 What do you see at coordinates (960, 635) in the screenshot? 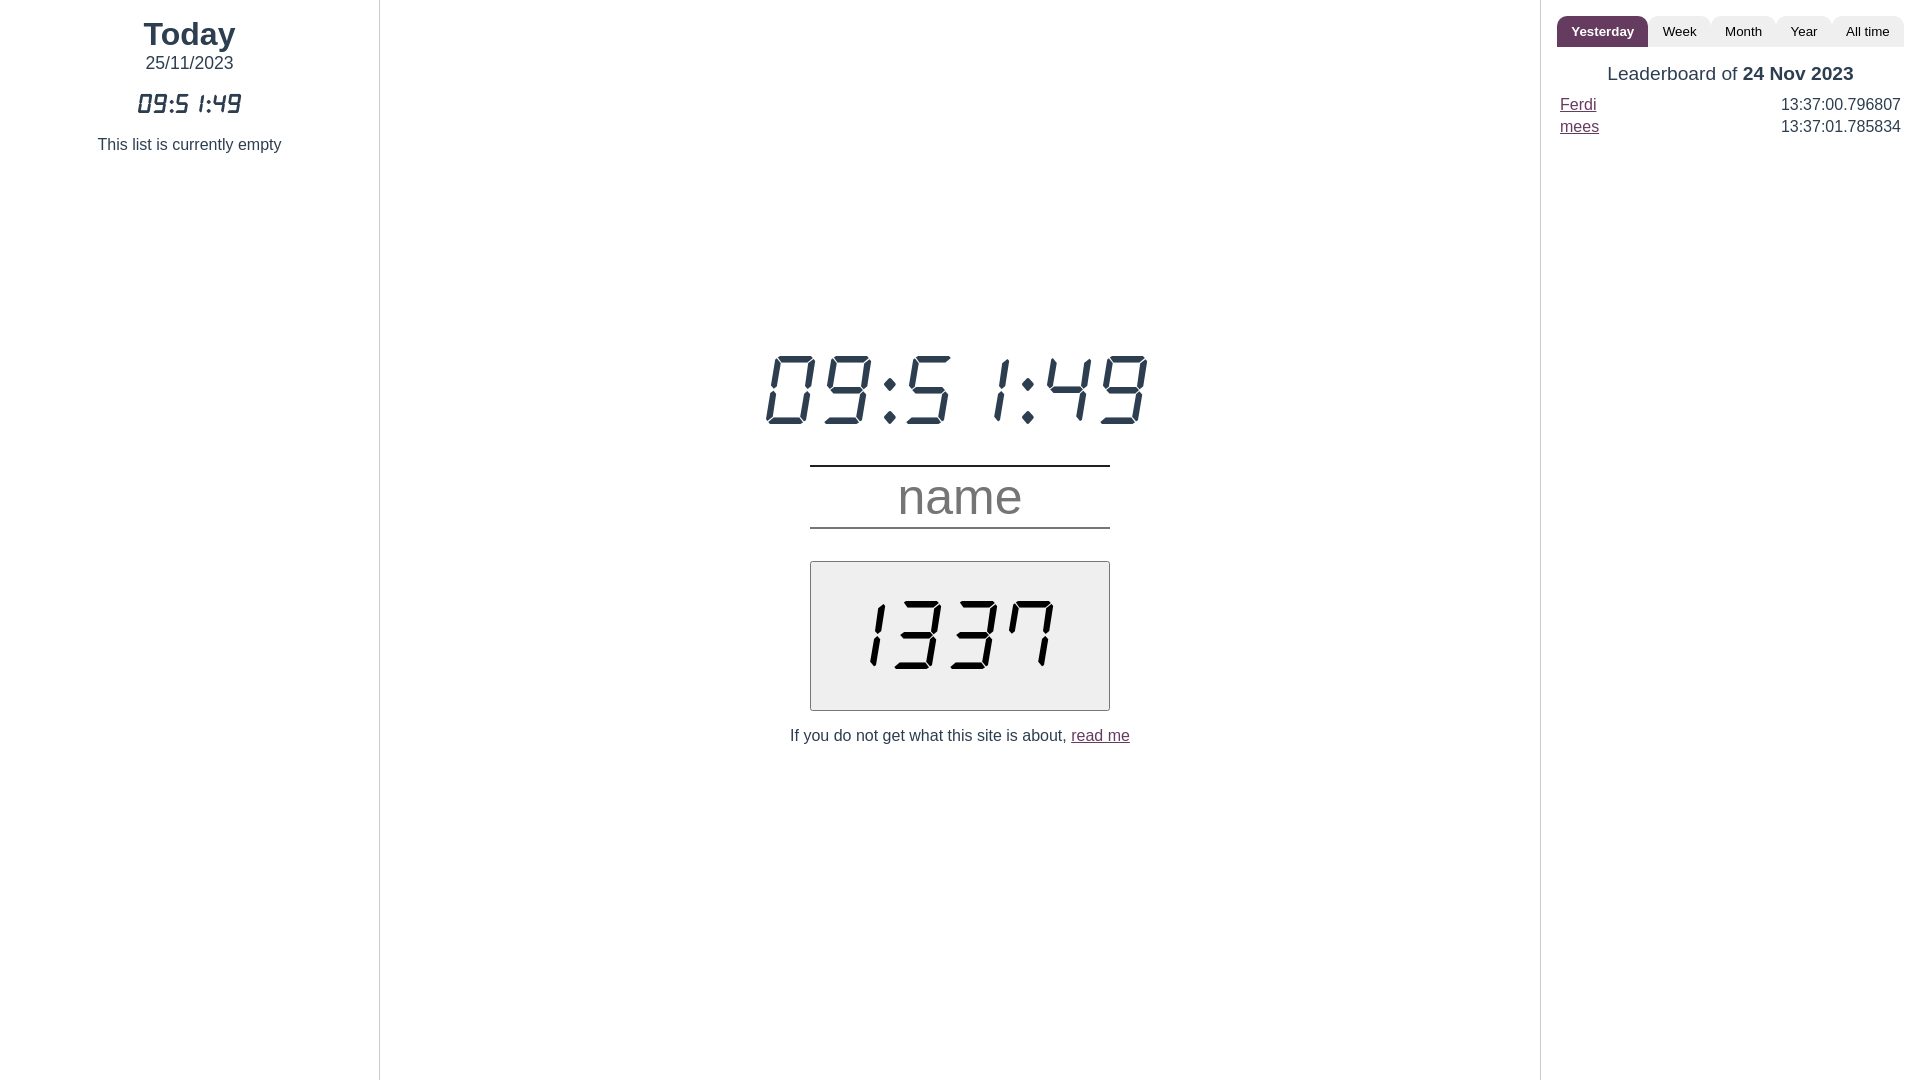
I see `1337` at bounding box center [960, 635].